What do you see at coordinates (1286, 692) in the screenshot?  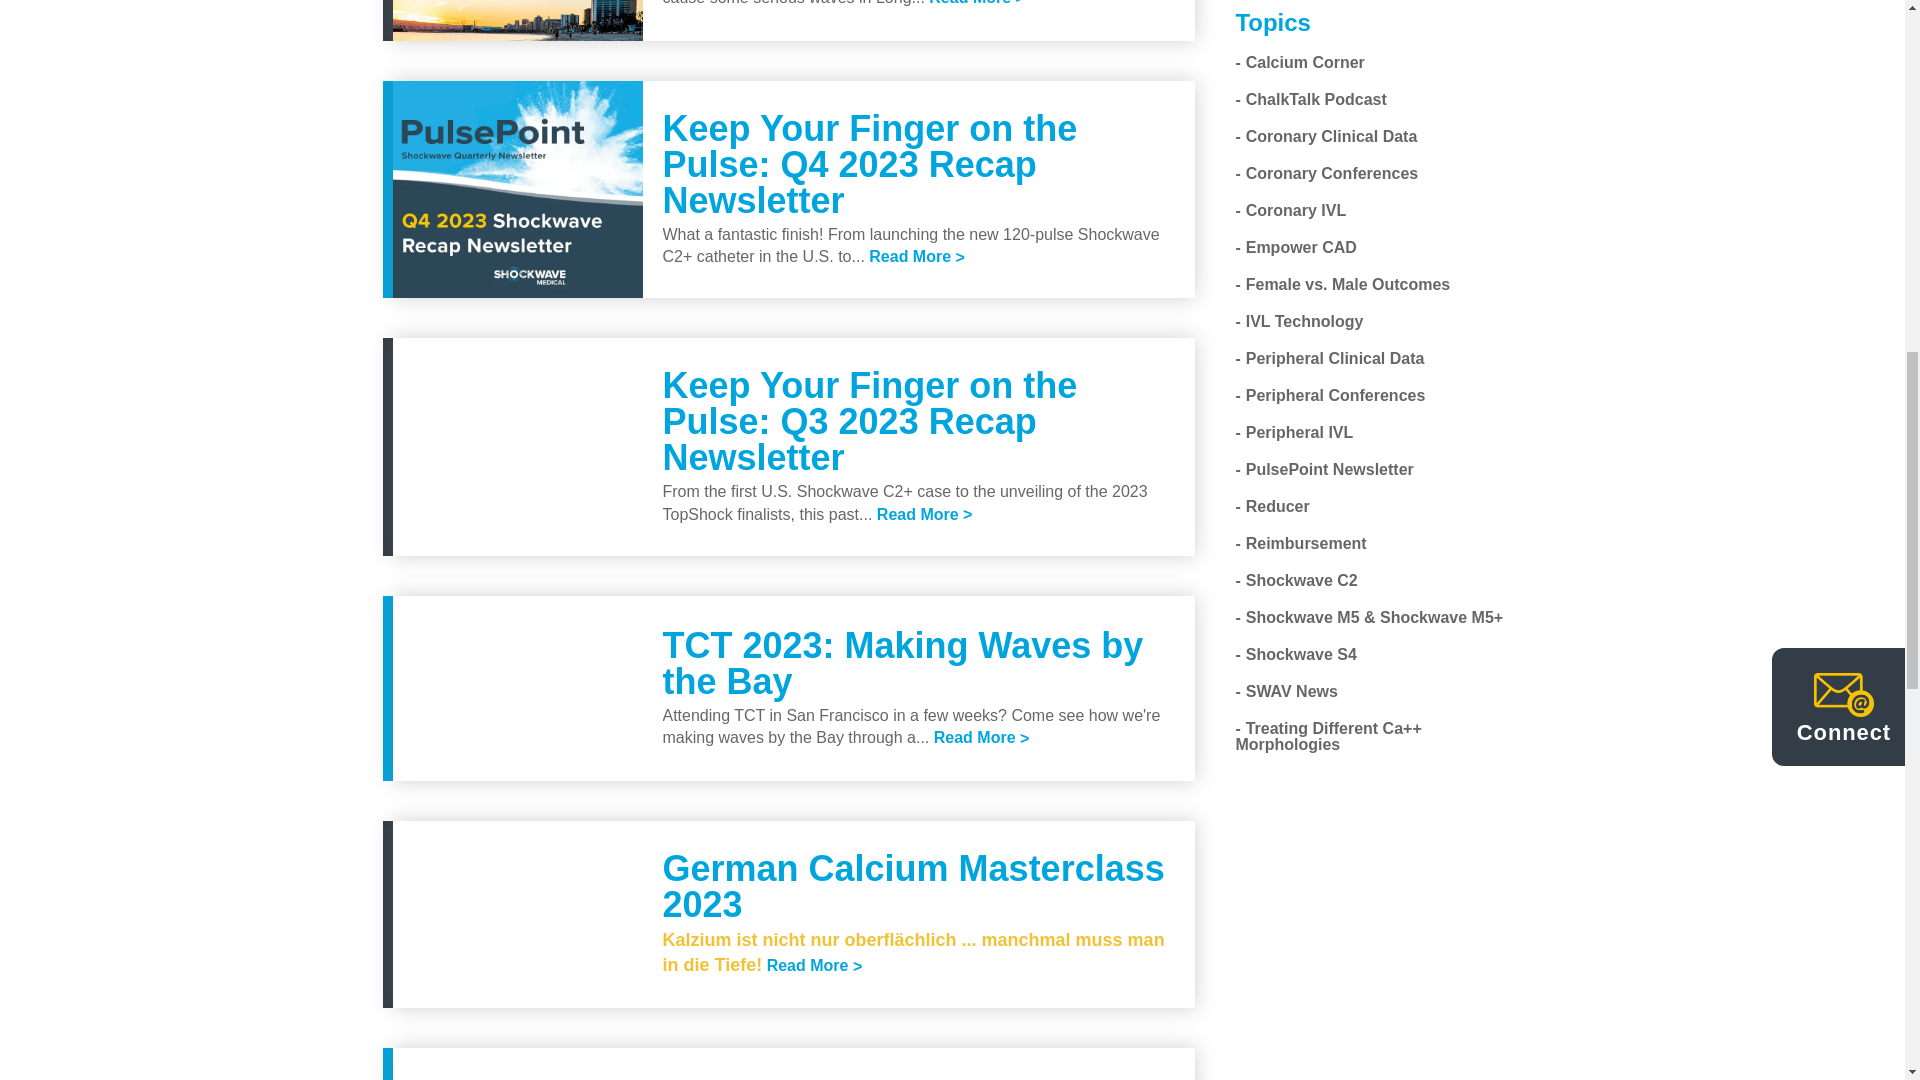 I see `SWAV News` at bounding box center [1286, 692].